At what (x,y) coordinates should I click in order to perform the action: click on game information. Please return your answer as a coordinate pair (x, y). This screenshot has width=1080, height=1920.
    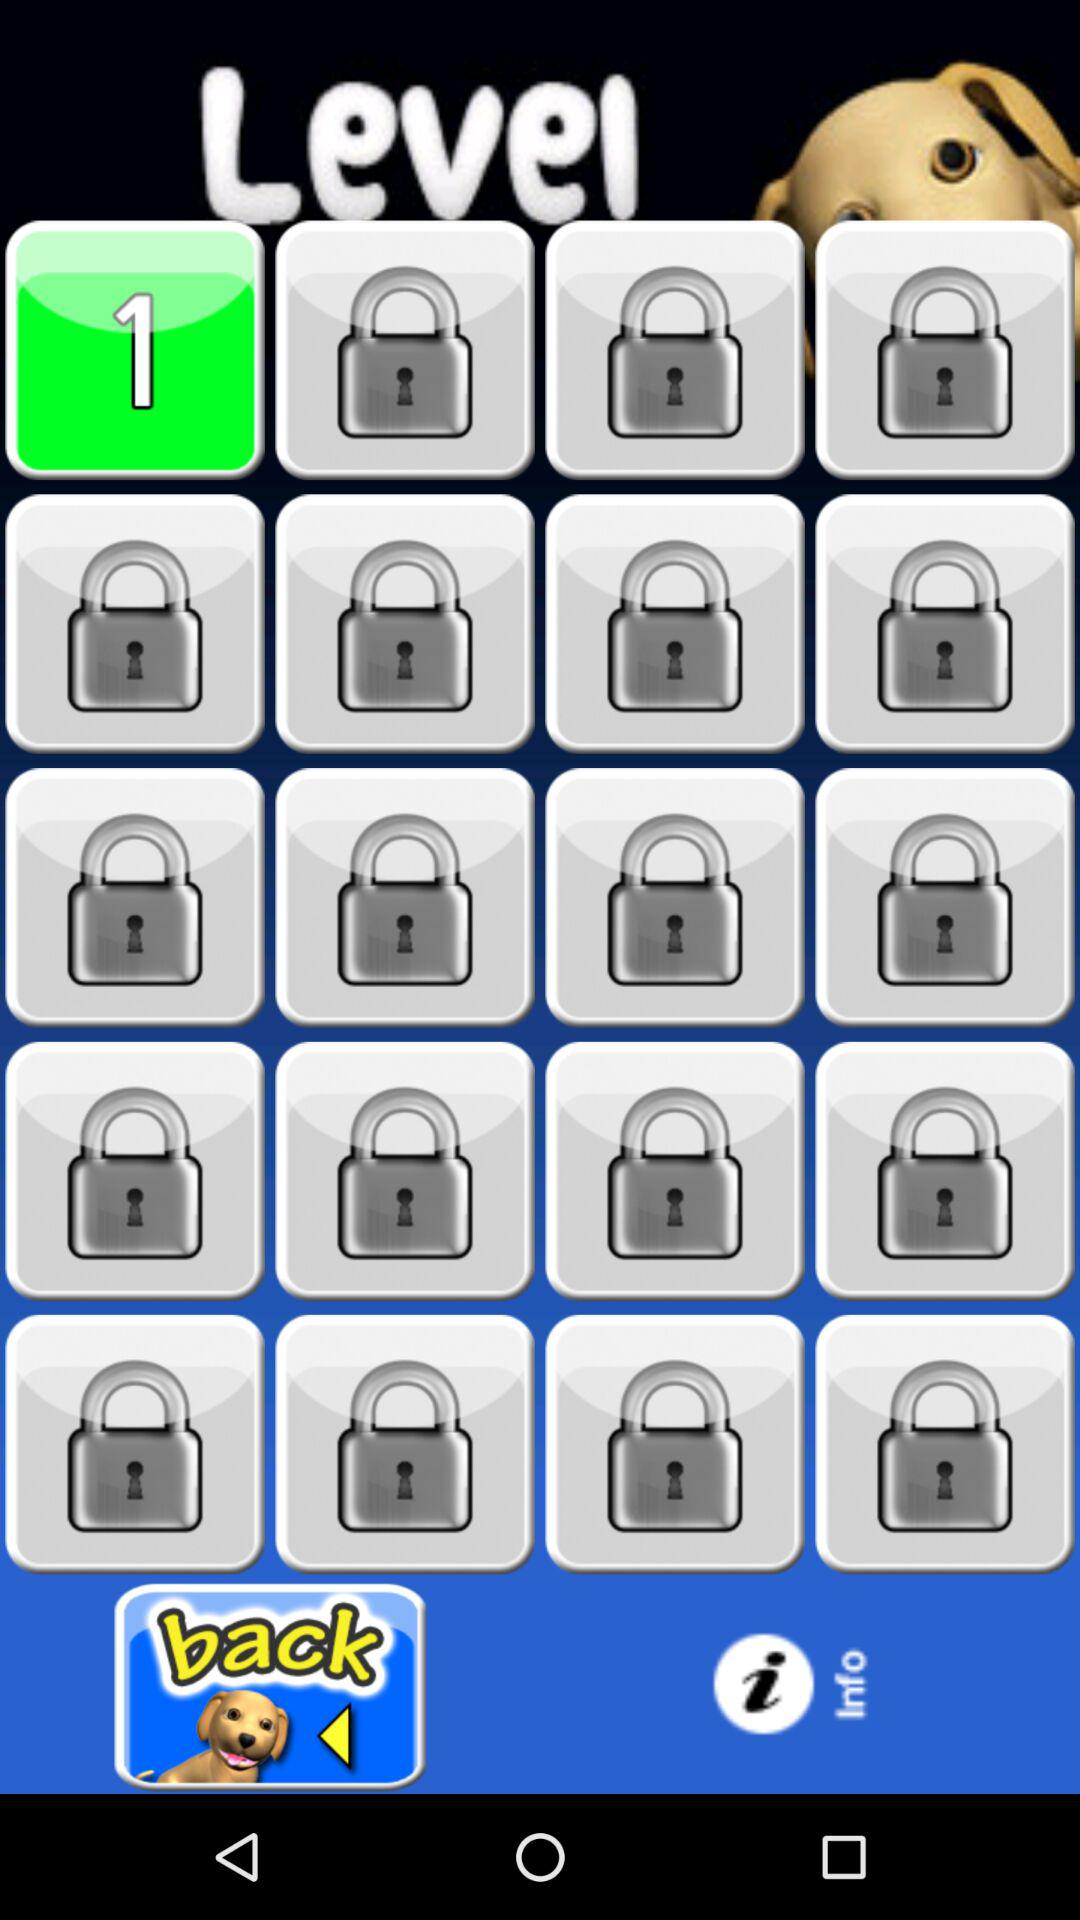
    Looking at the image, I should click on (810, 1688).